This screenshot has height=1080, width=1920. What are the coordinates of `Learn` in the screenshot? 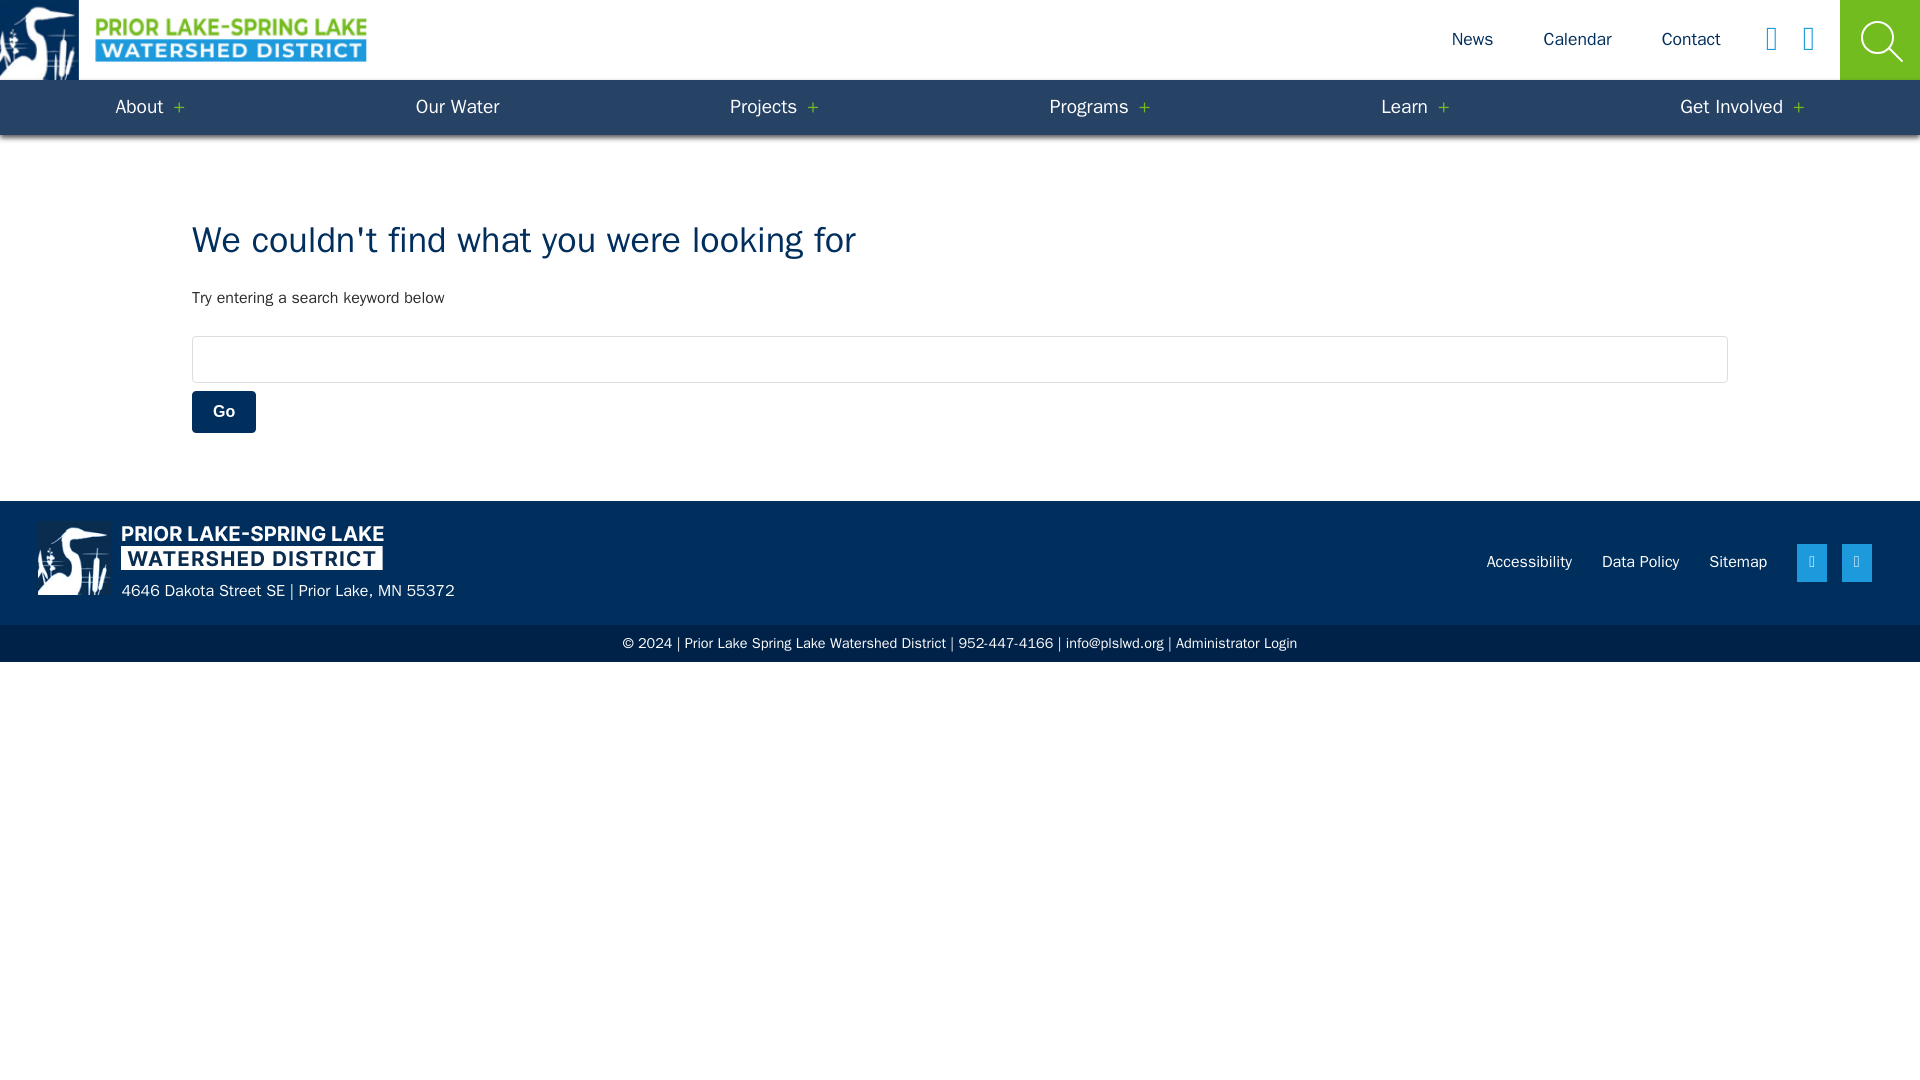 It's located at (1414, 107).